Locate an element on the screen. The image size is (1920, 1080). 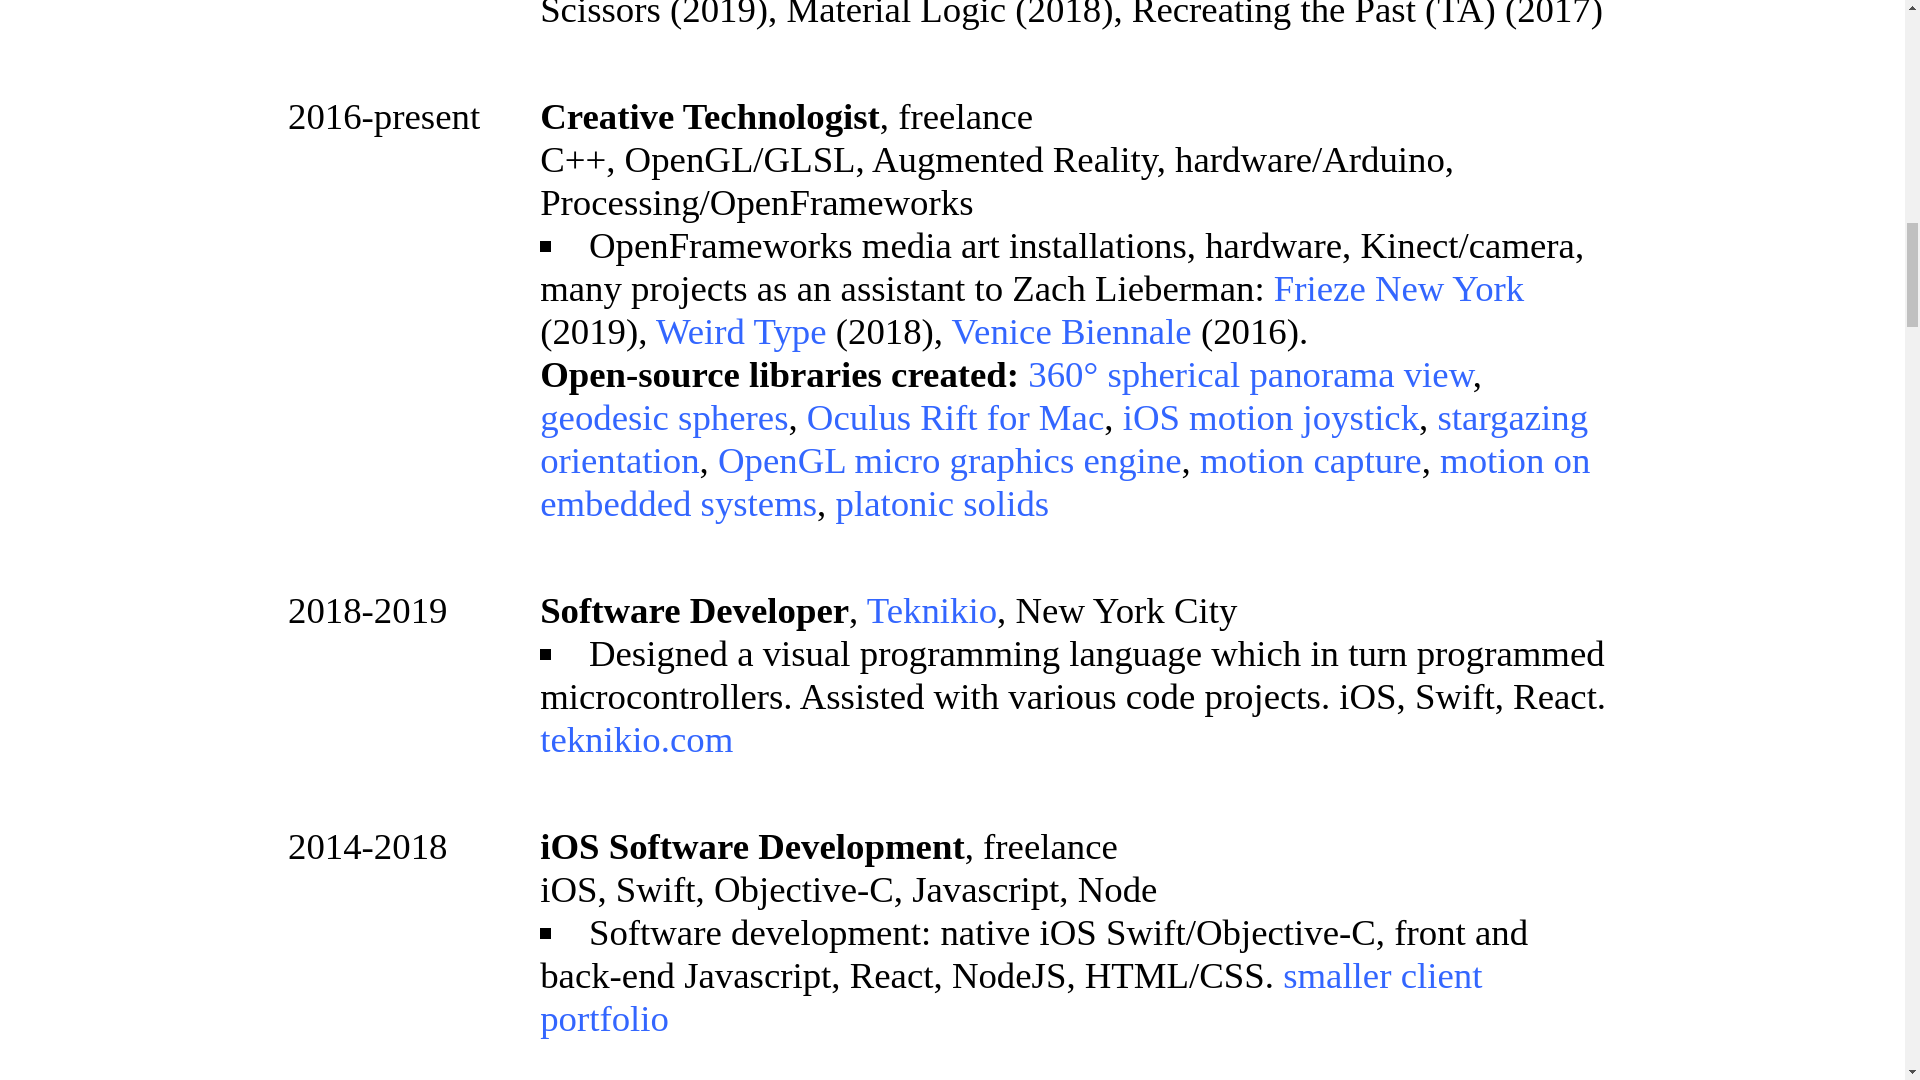
OpenGL micro graphics engine is located at coordinates (950, 460).